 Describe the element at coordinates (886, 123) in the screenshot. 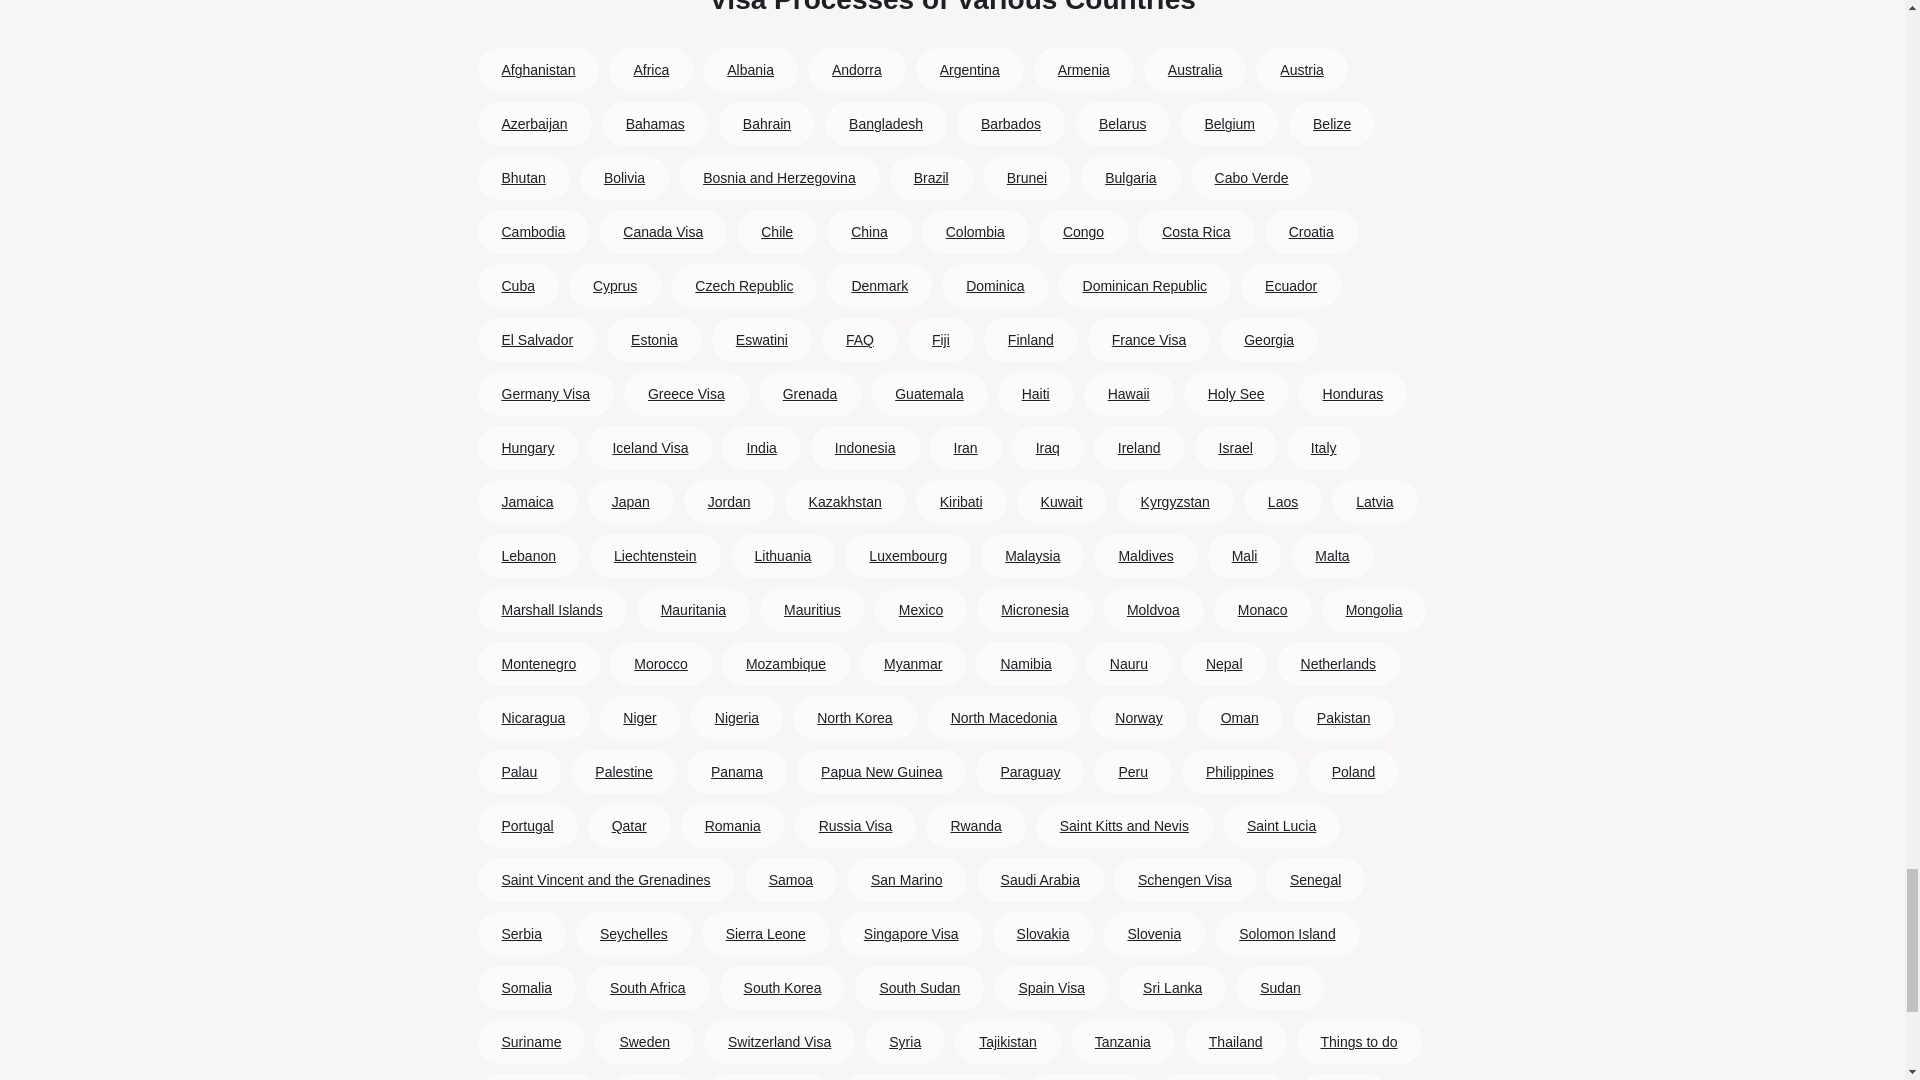

I see `Bangladesh` at that location.